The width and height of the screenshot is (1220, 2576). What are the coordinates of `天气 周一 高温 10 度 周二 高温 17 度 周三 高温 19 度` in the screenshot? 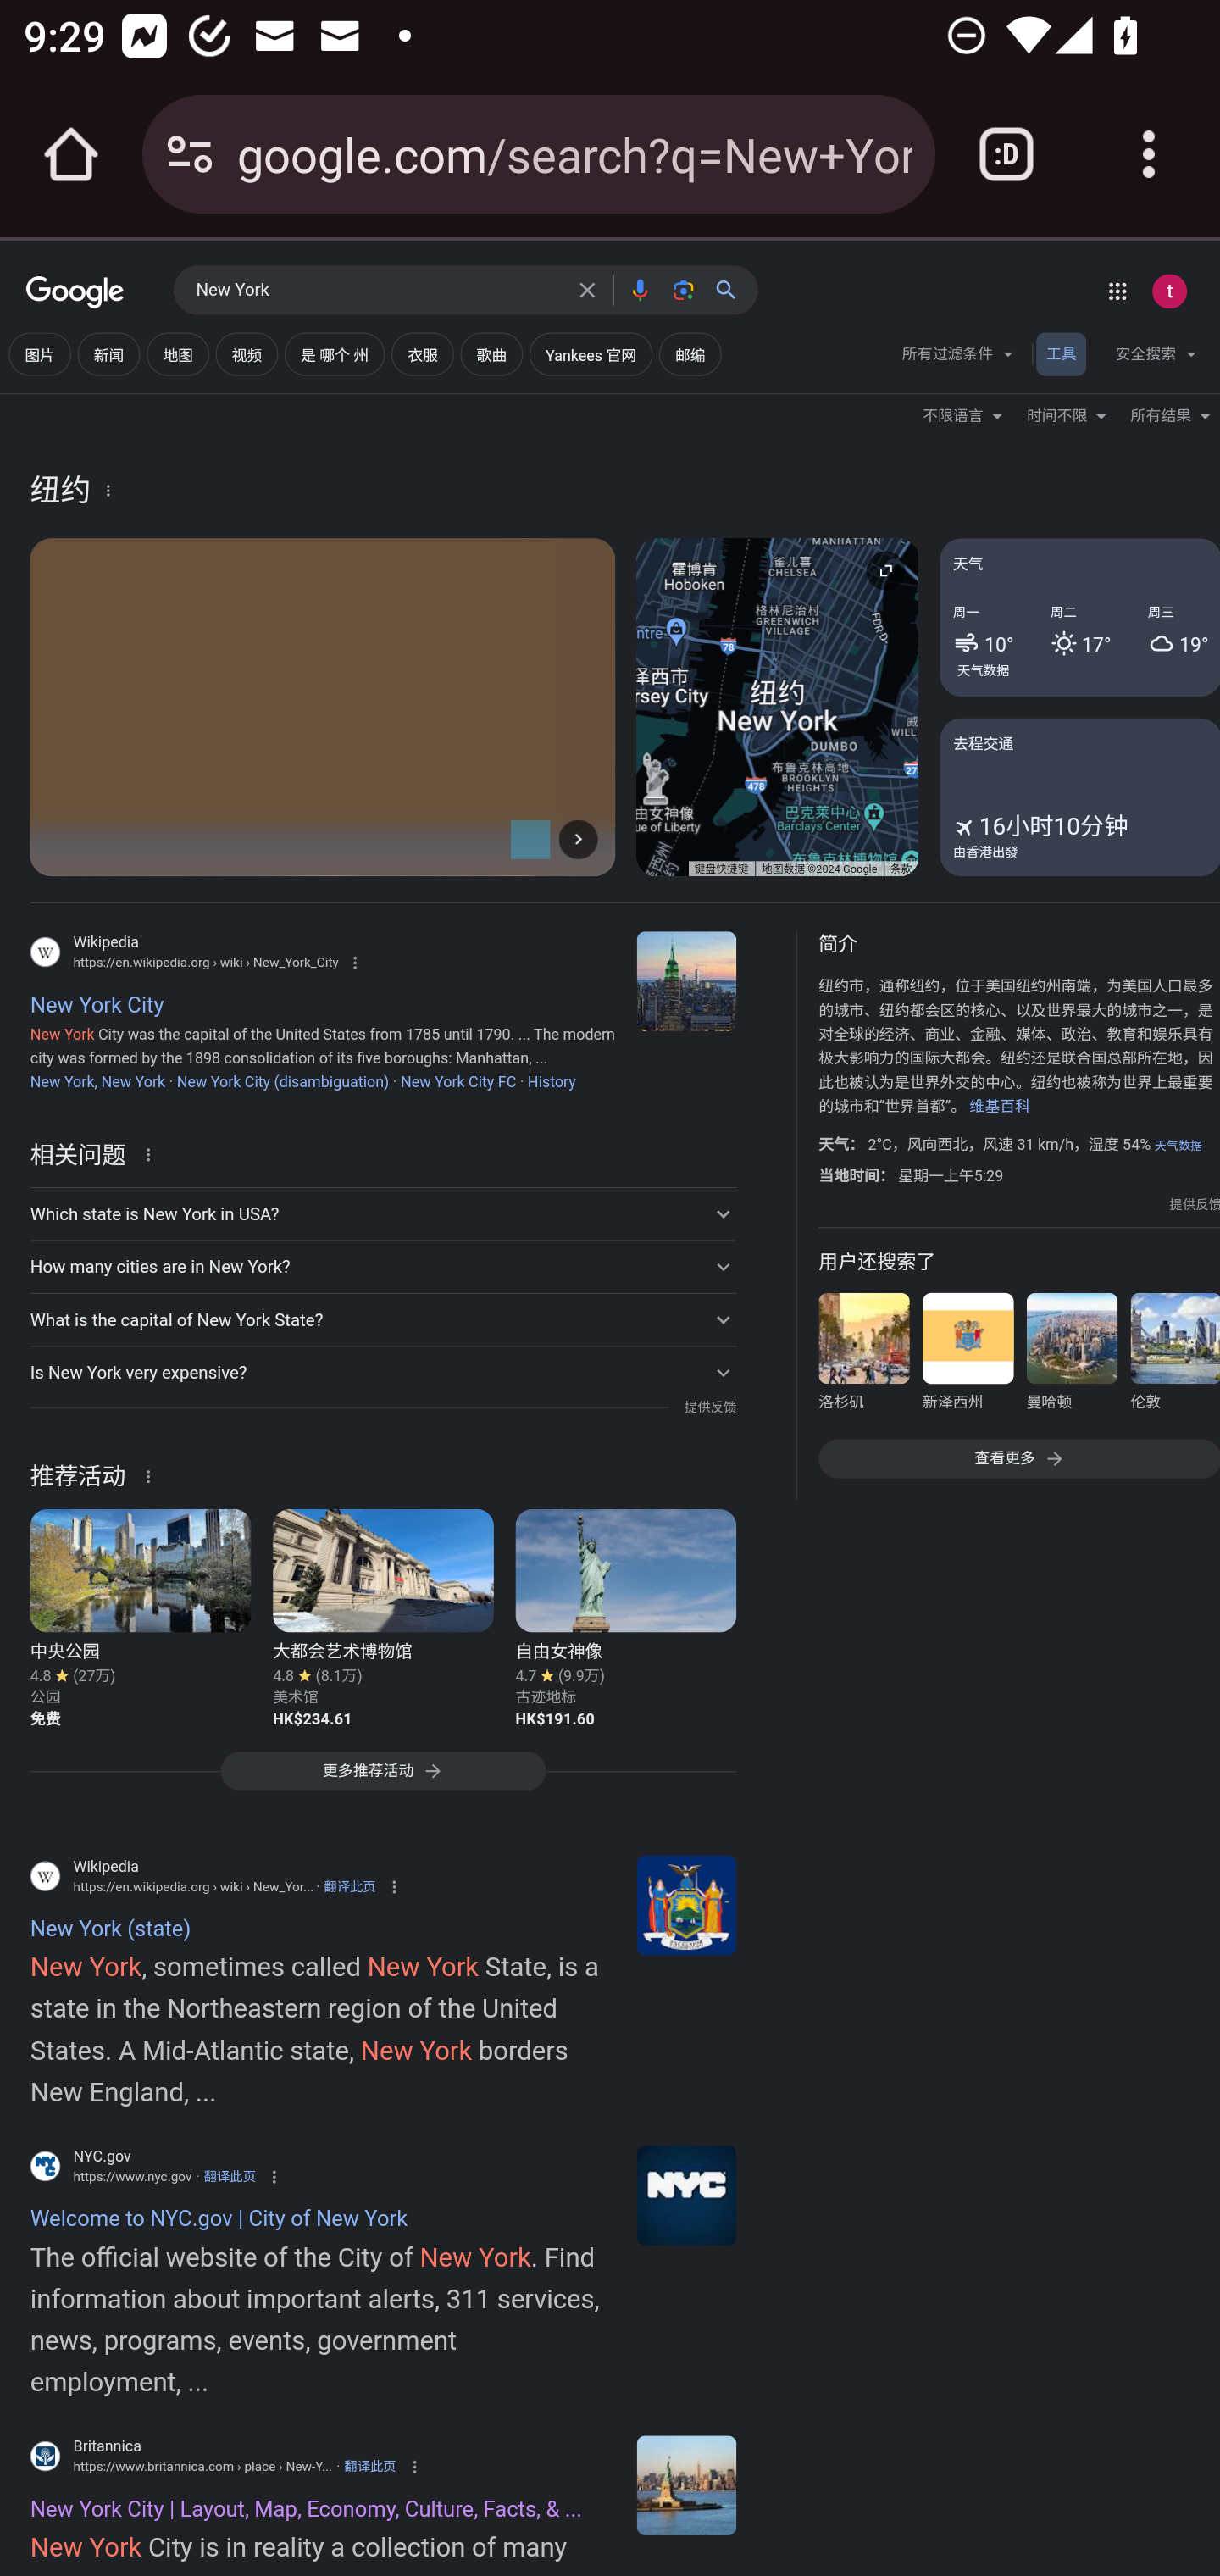 It's located at (1079, 618).